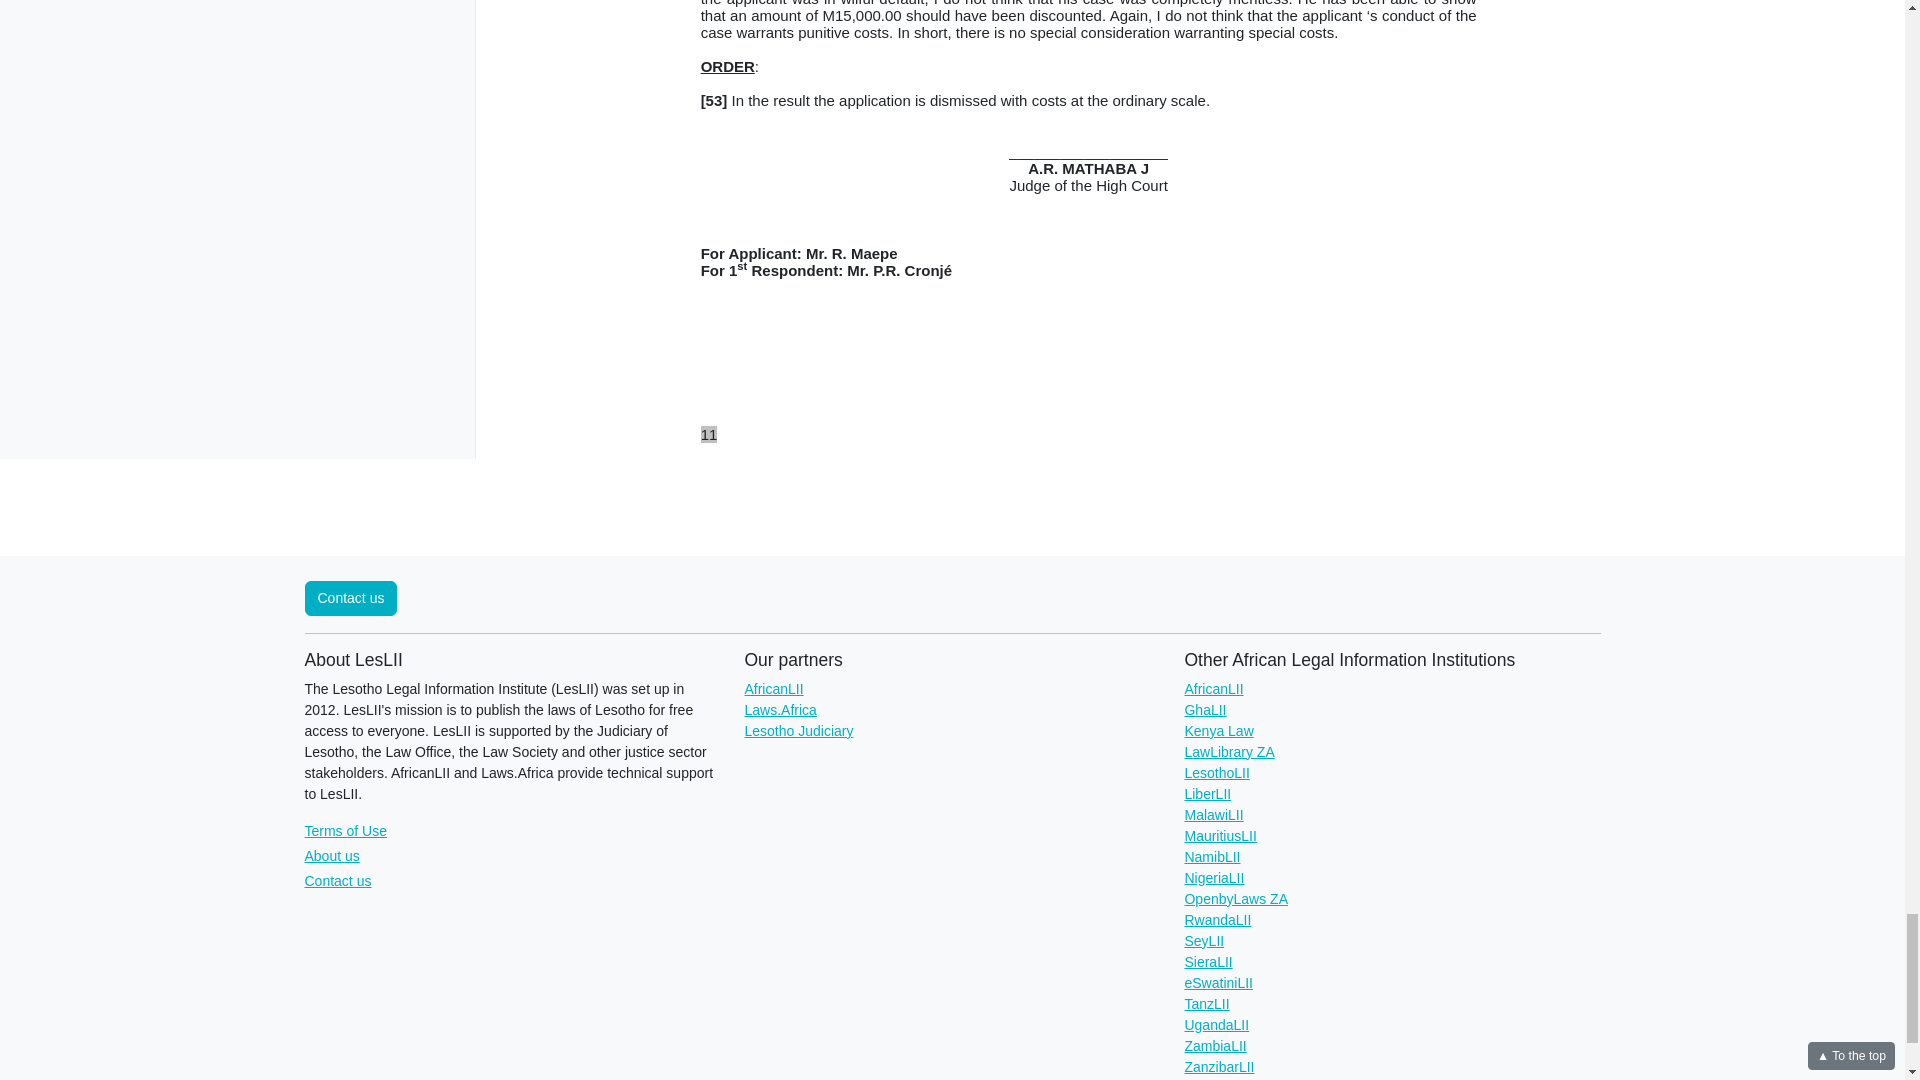 This screenshot has width=1920, height=1080. What do you see at coordinates (1088, 442) in the screenshot?
I see `footer` at bounding box center [1088, 442].